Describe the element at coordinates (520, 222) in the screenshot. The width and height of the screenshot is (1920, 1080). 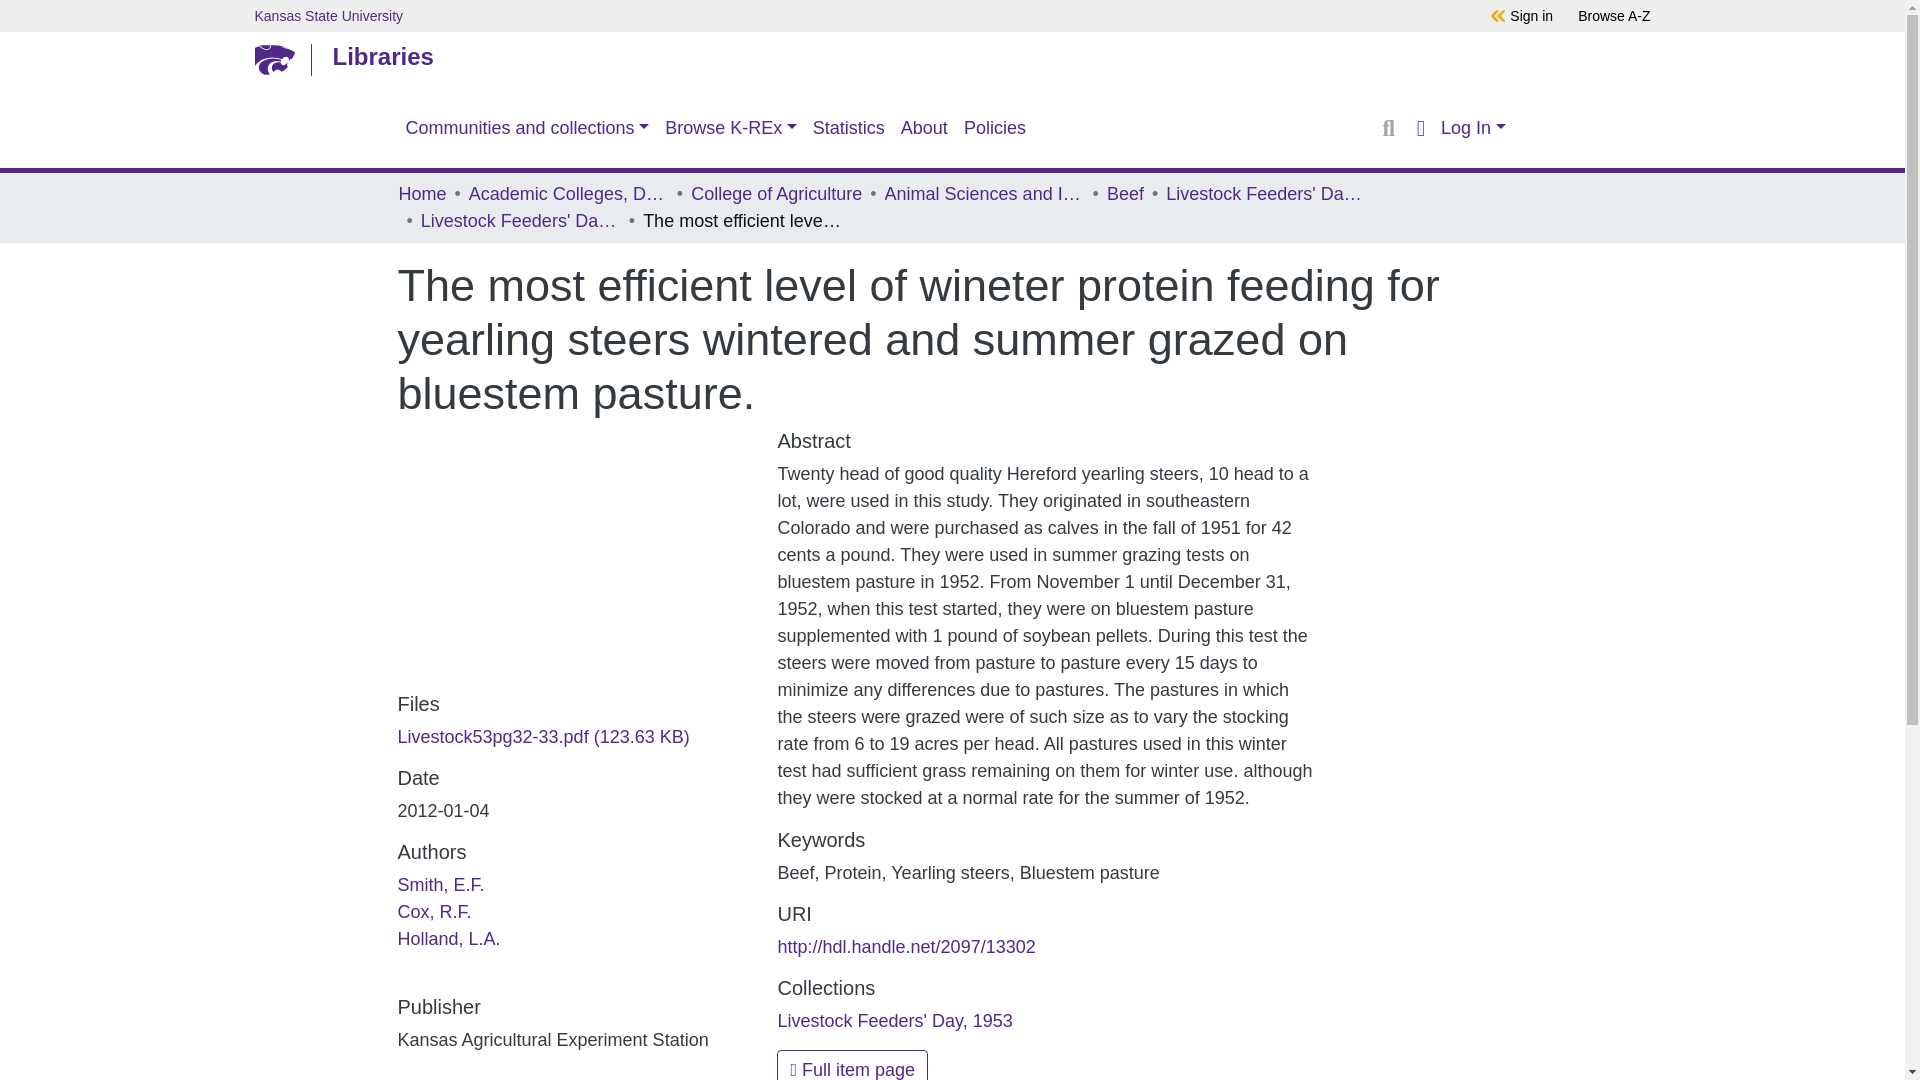
I see `Livestock Feeders' Day, 1953` at that location.